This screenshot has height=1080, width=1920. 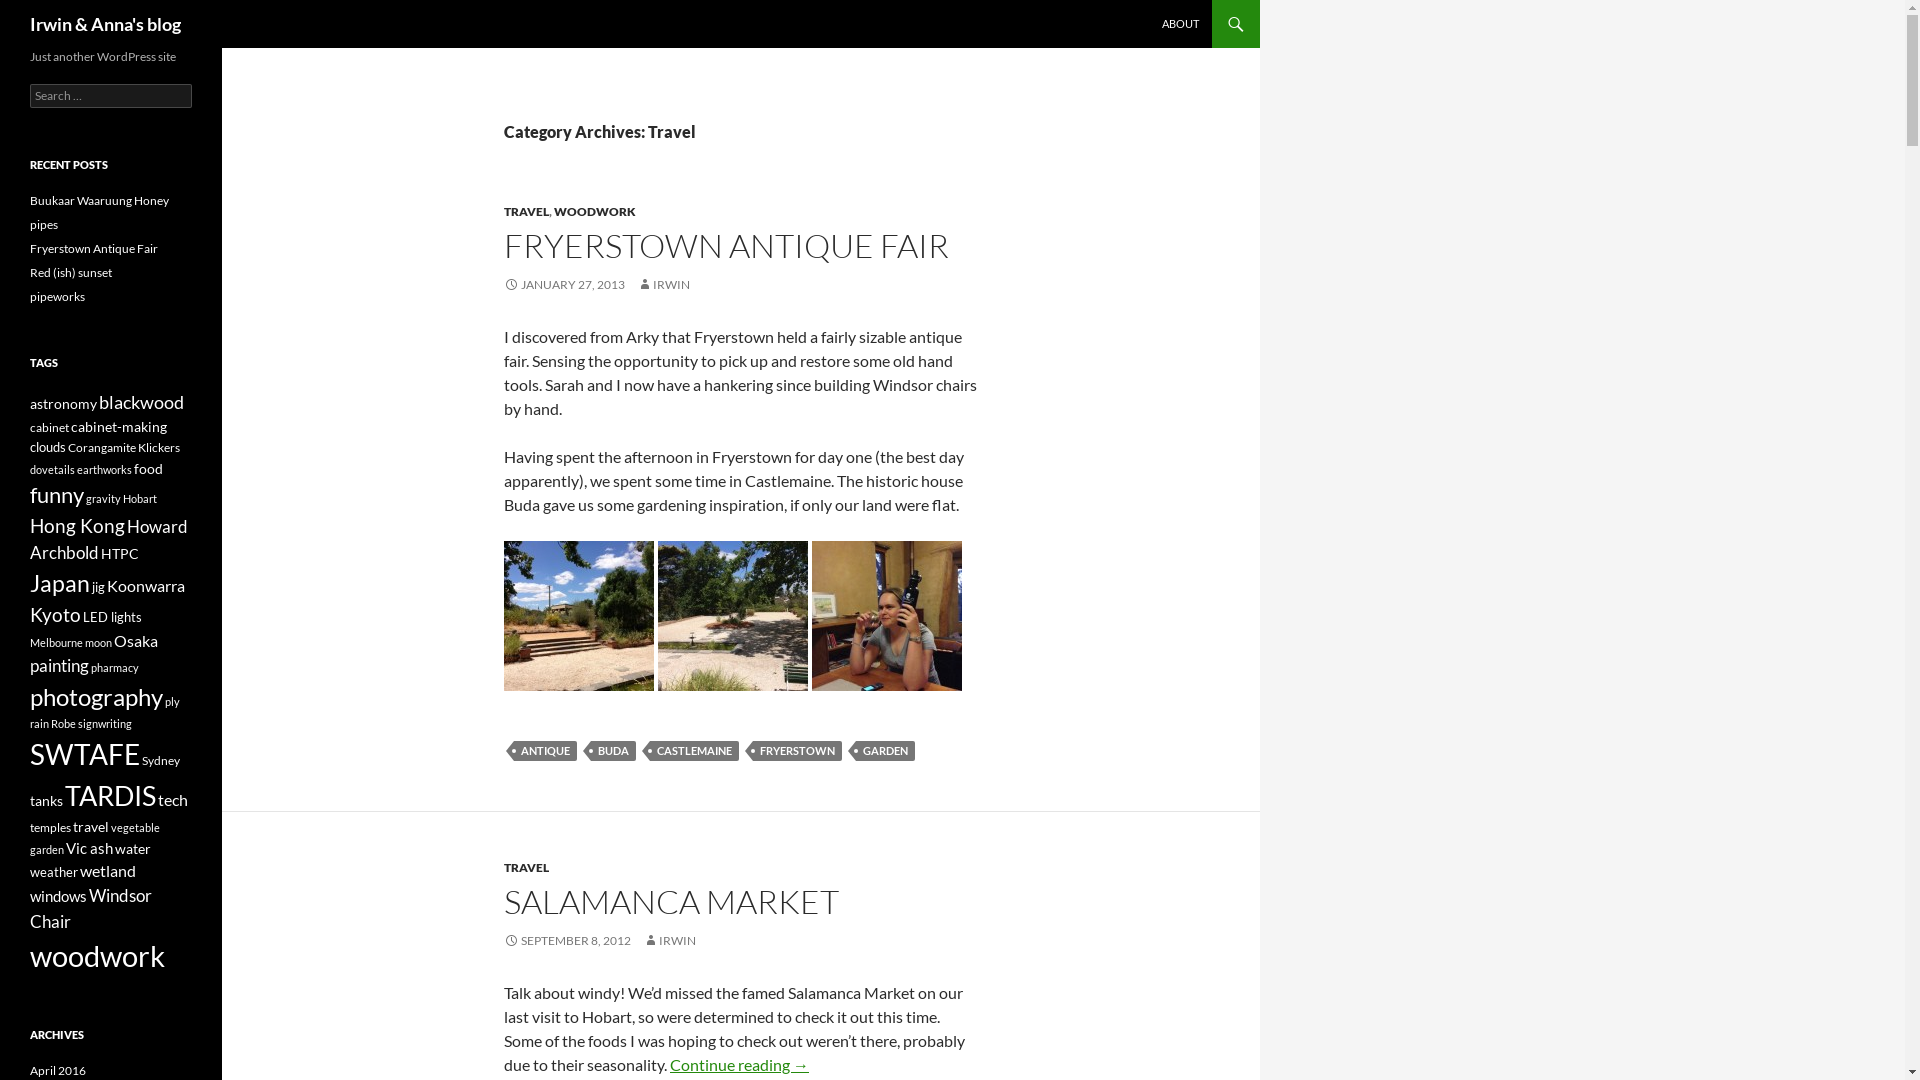 I want to click on LED lights, so click(x=112, y=617).